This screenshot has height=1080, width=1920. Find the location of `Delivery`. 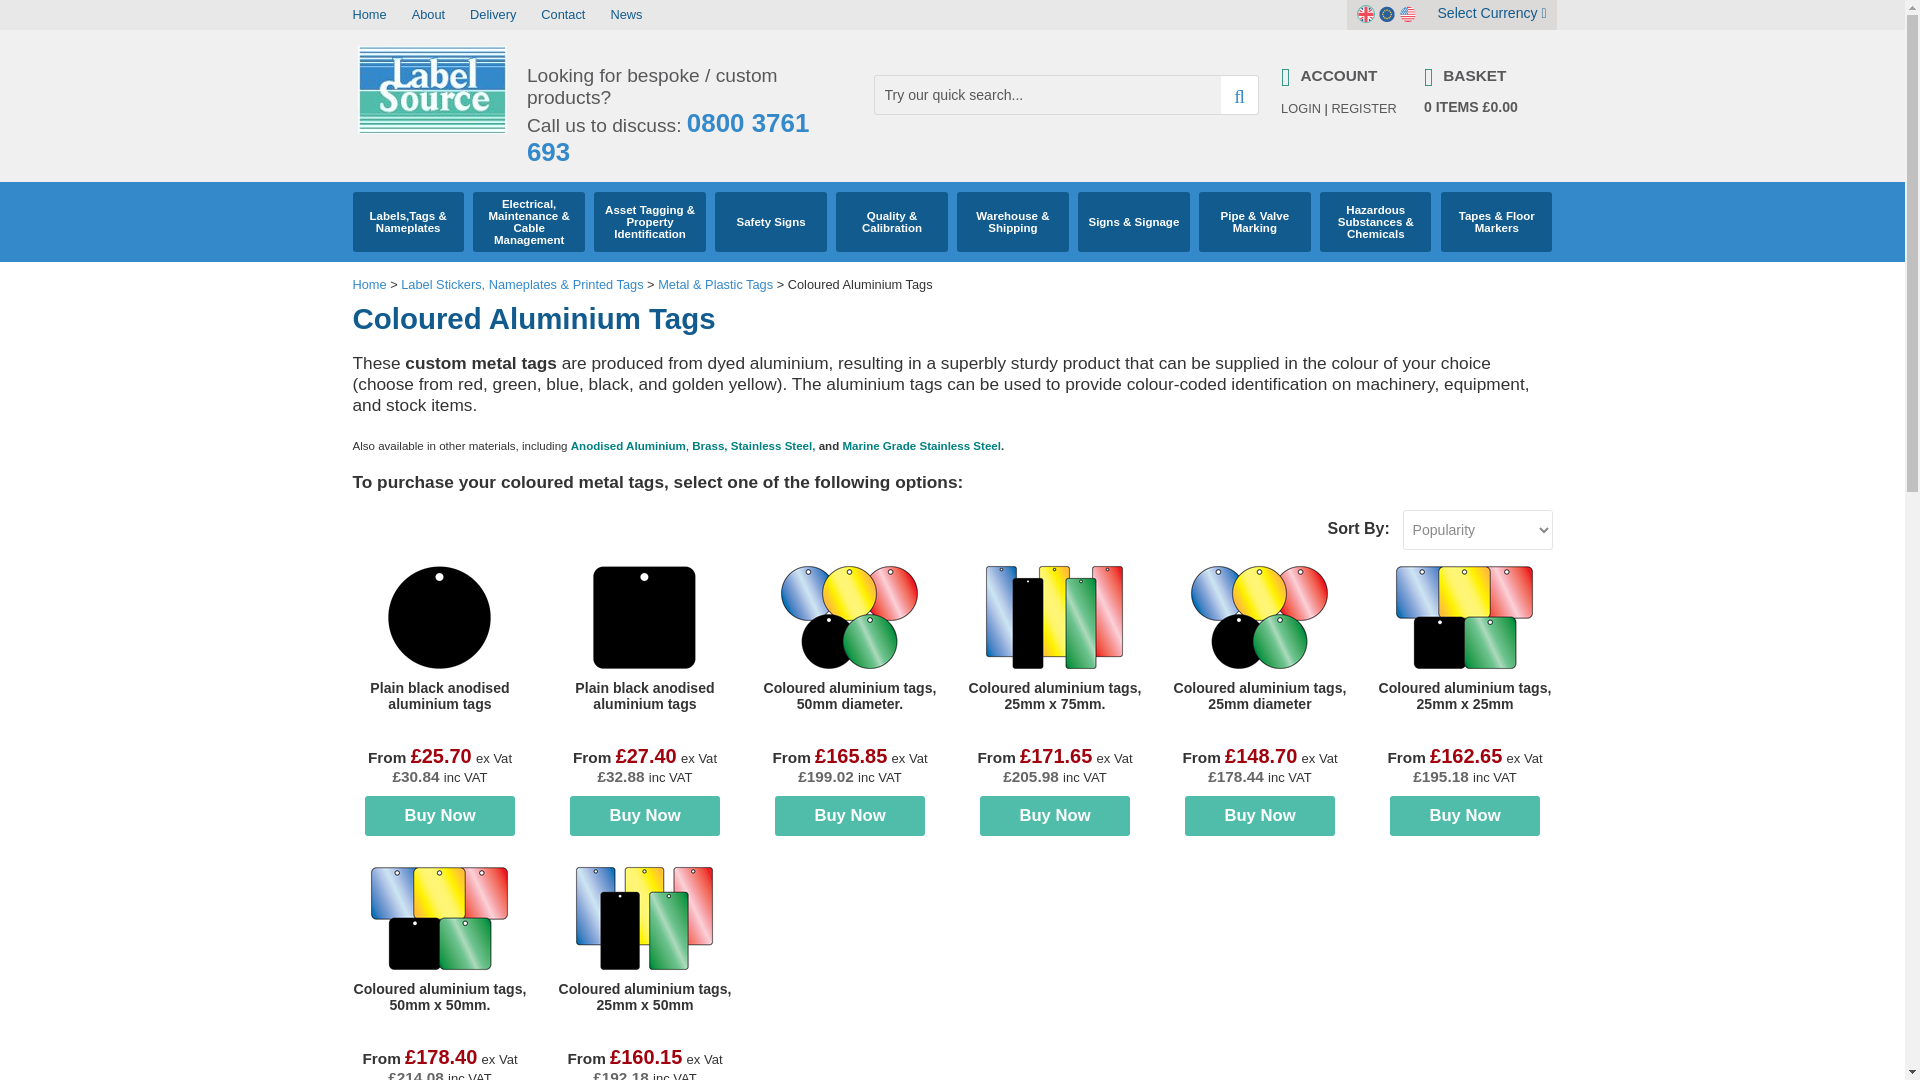

Delivery is located at coordinates (493, 14).